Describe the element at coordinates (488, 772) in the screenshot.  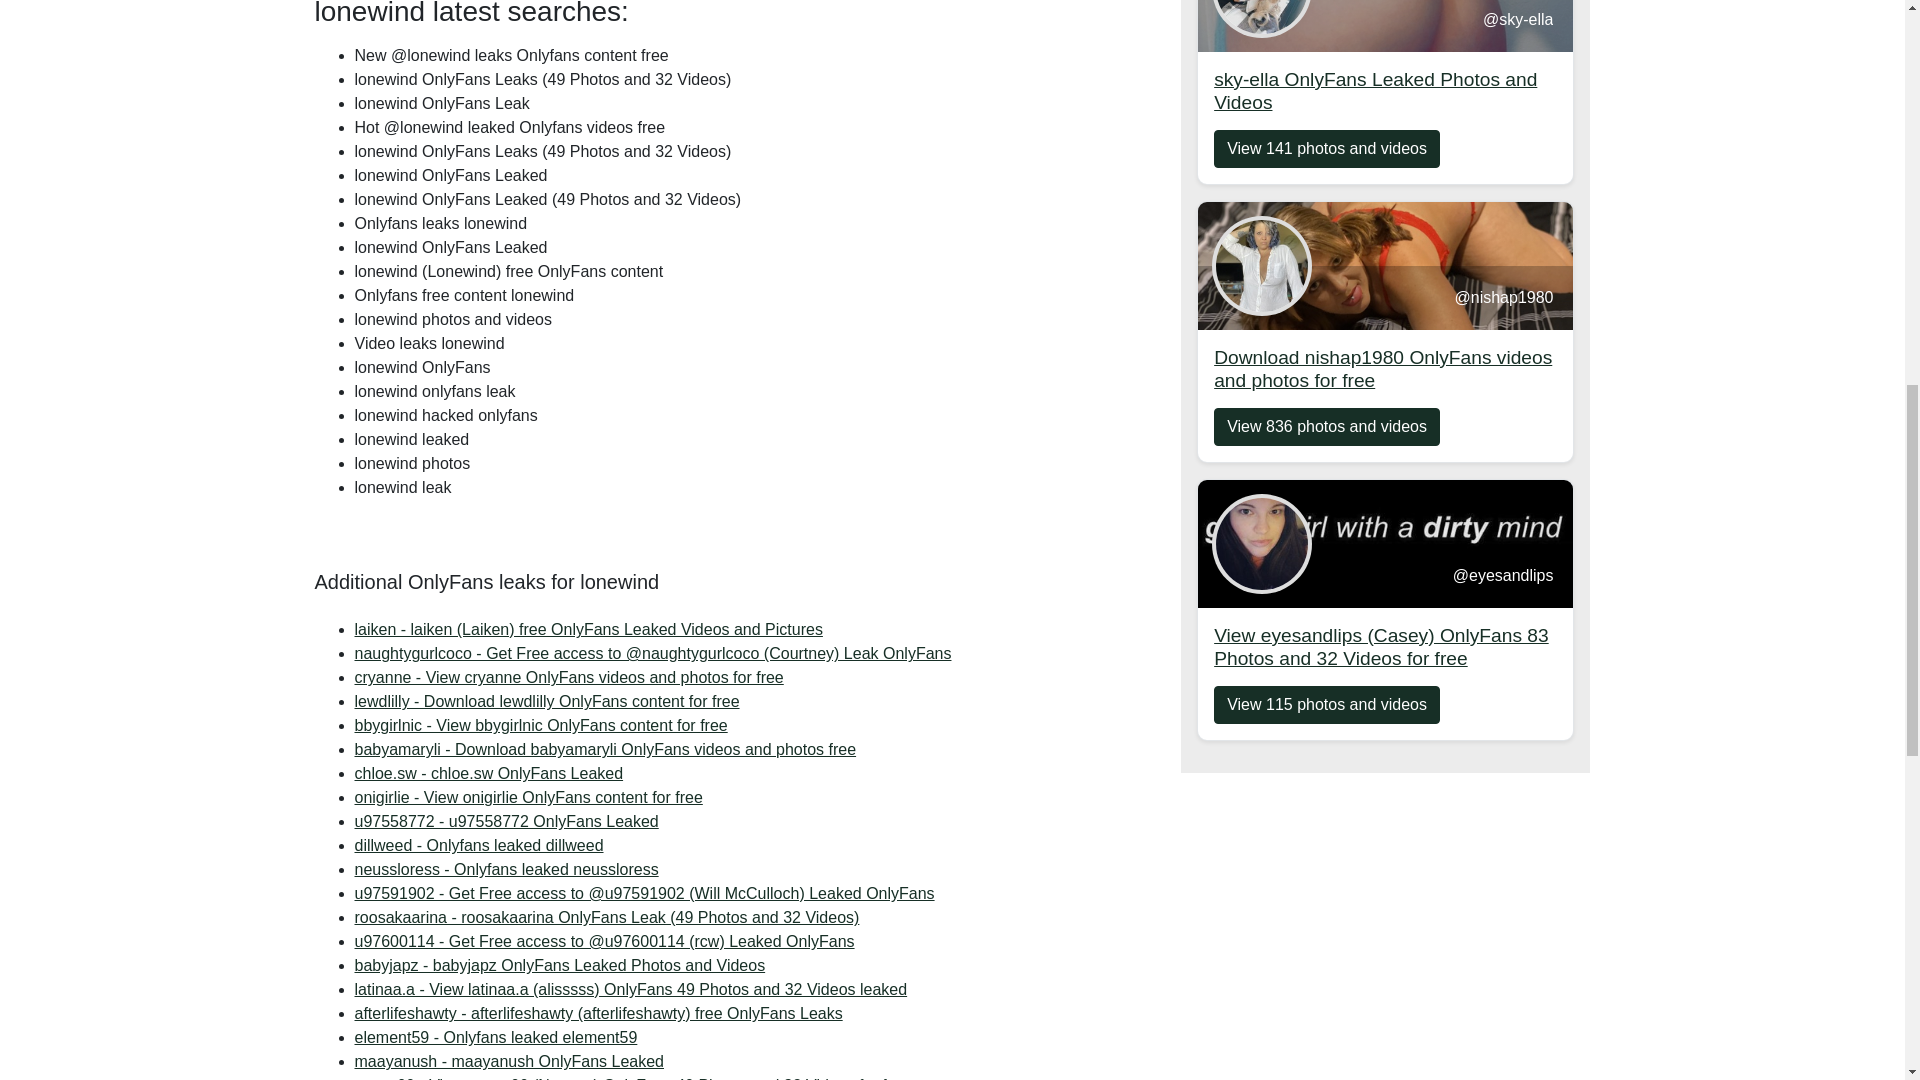
I see `chloe.sw - chloe.sw OnlyFans Leaked` at that location.